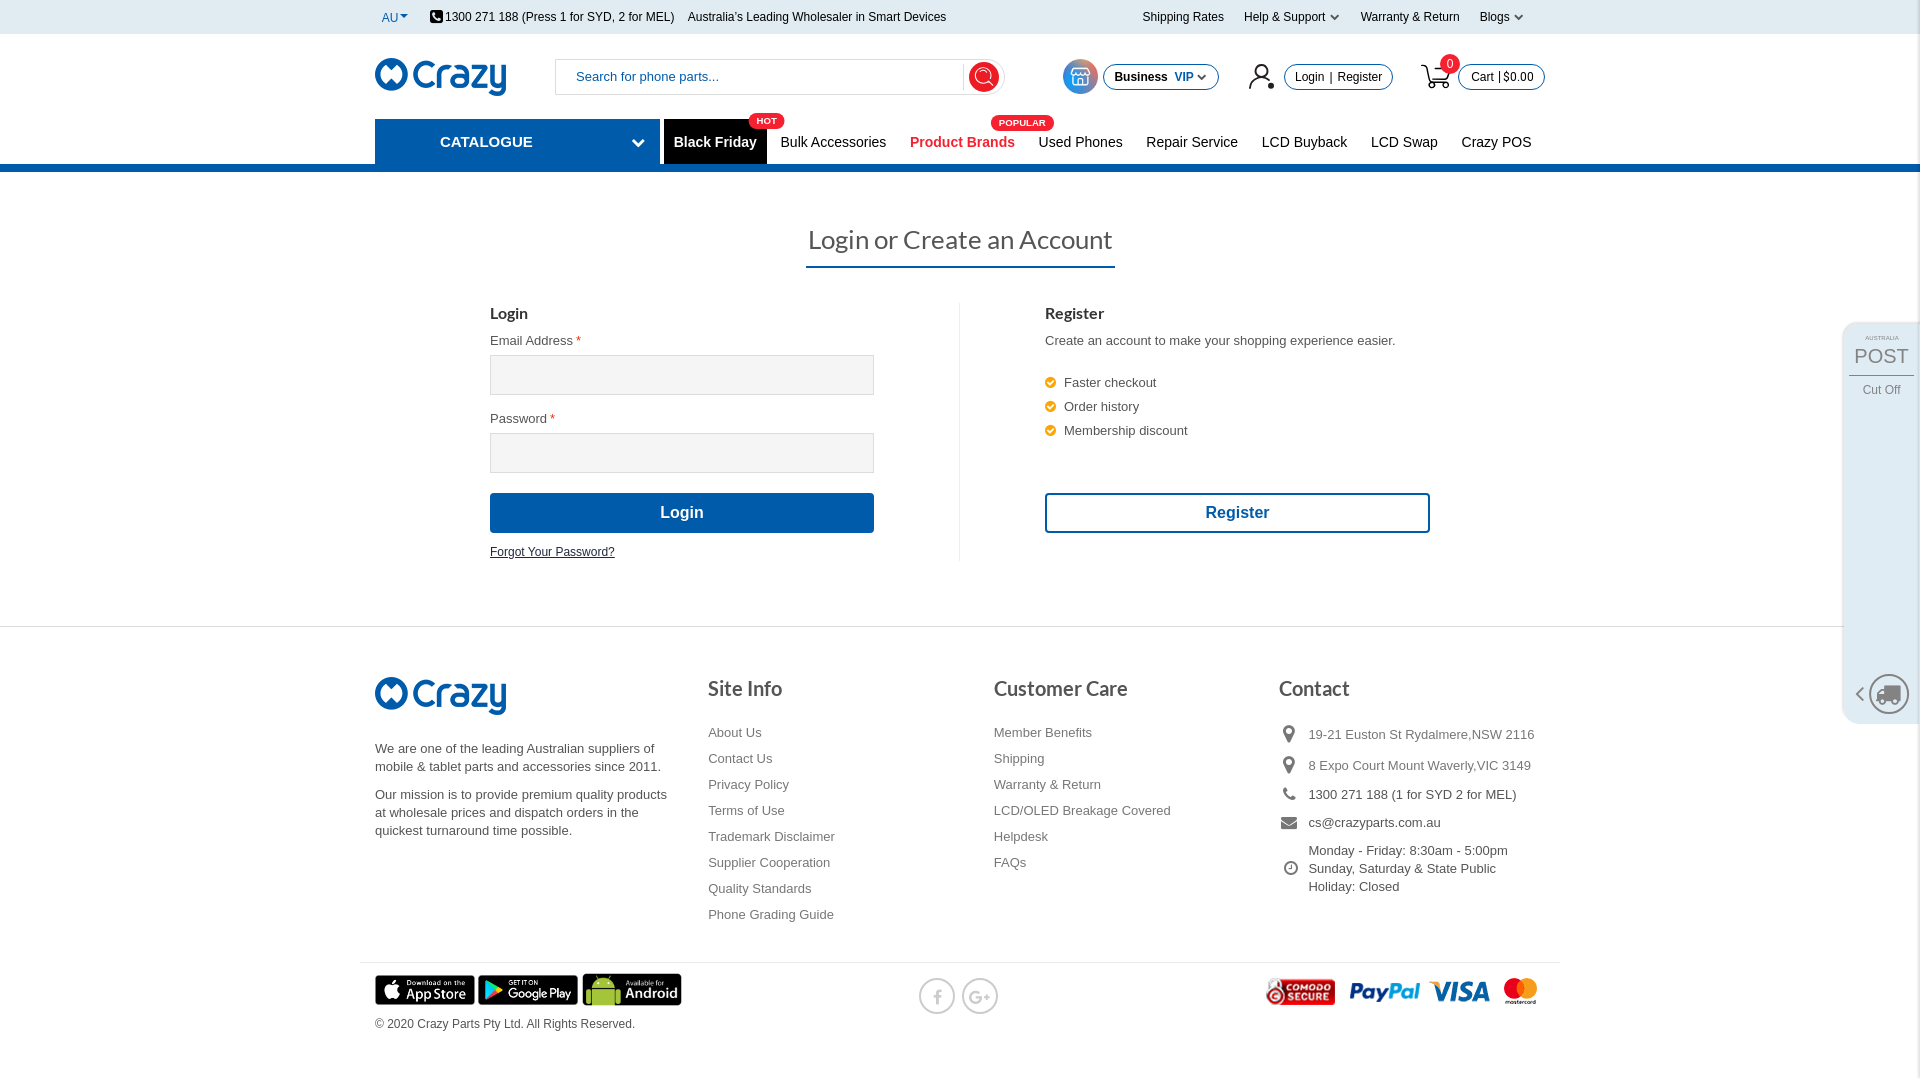 The height and width of the screenshot is (1080, 1920). I want to click on Shipping, so click(1020, 759).